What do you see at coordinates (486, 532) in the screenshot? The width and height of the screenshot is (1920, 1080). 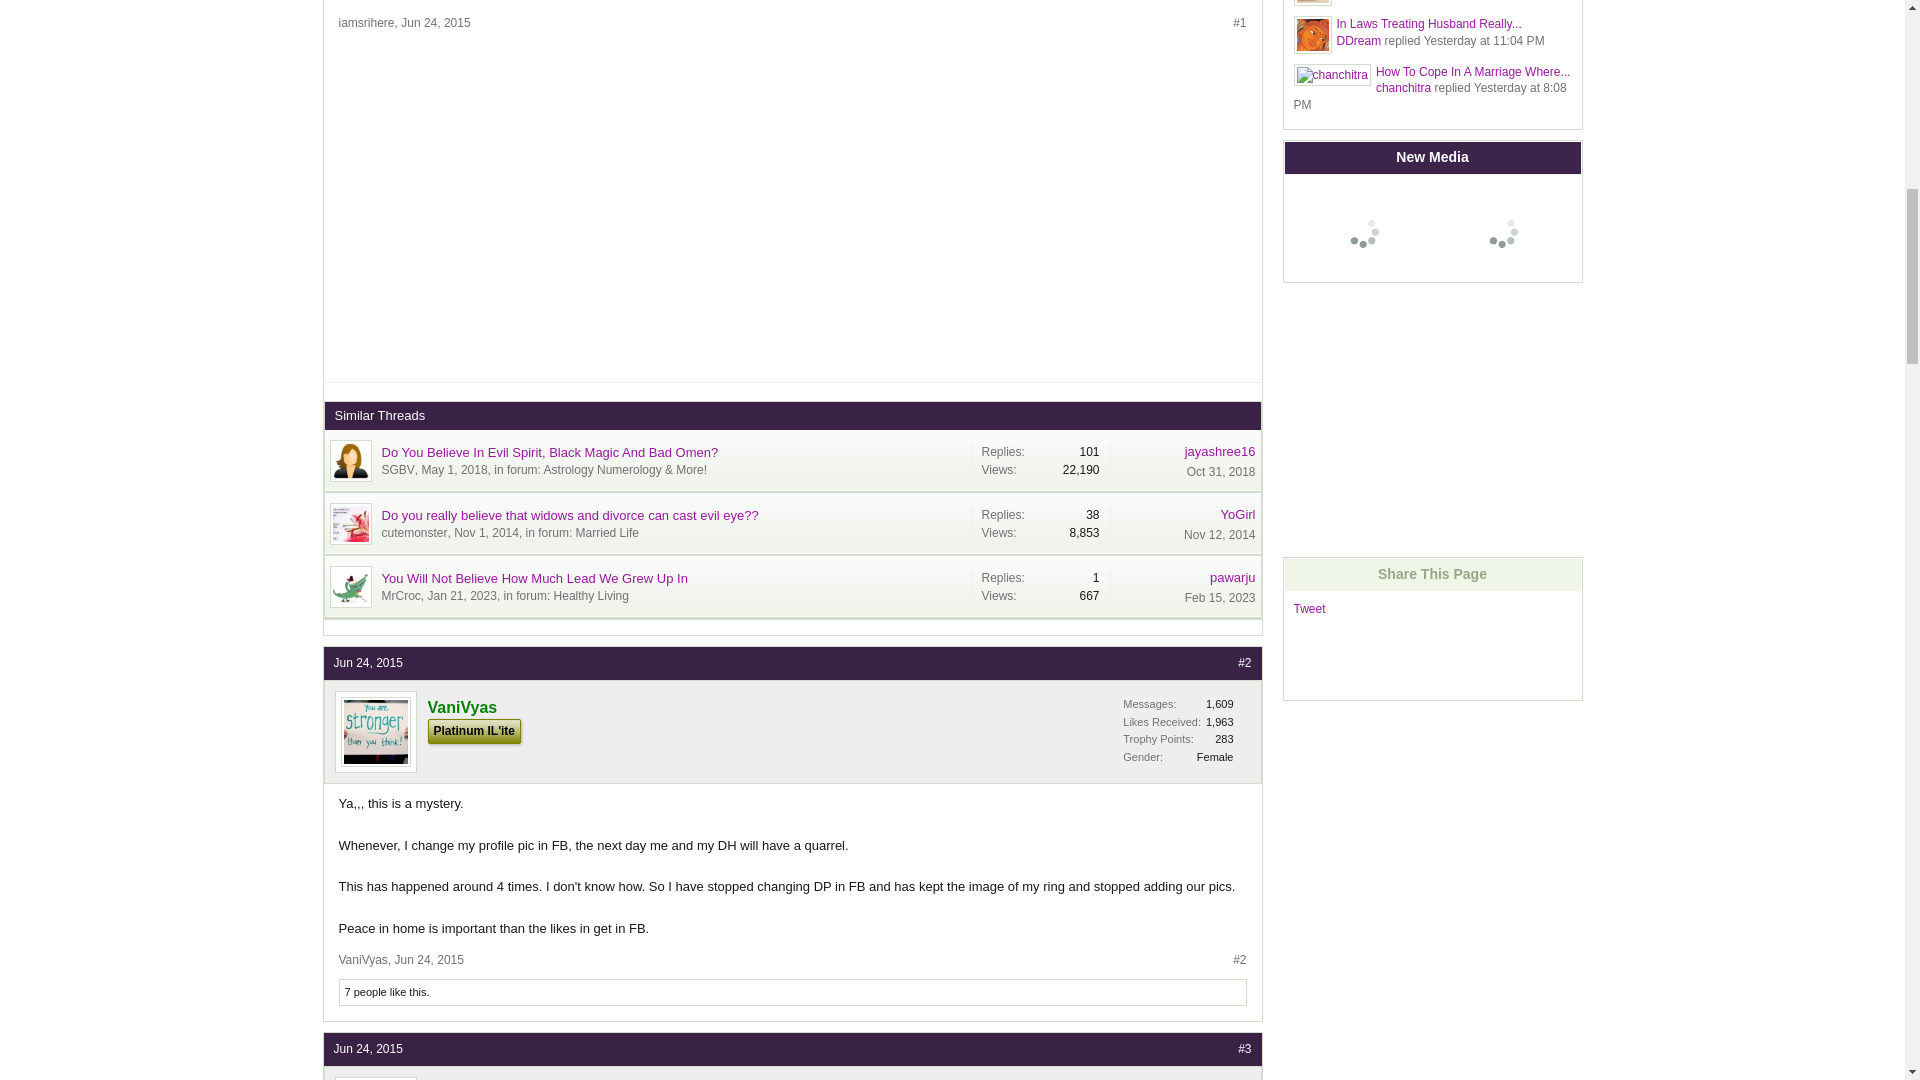 I see `Nov 1, 2014 at 11:18 AM` at bounding box center [486, 532].